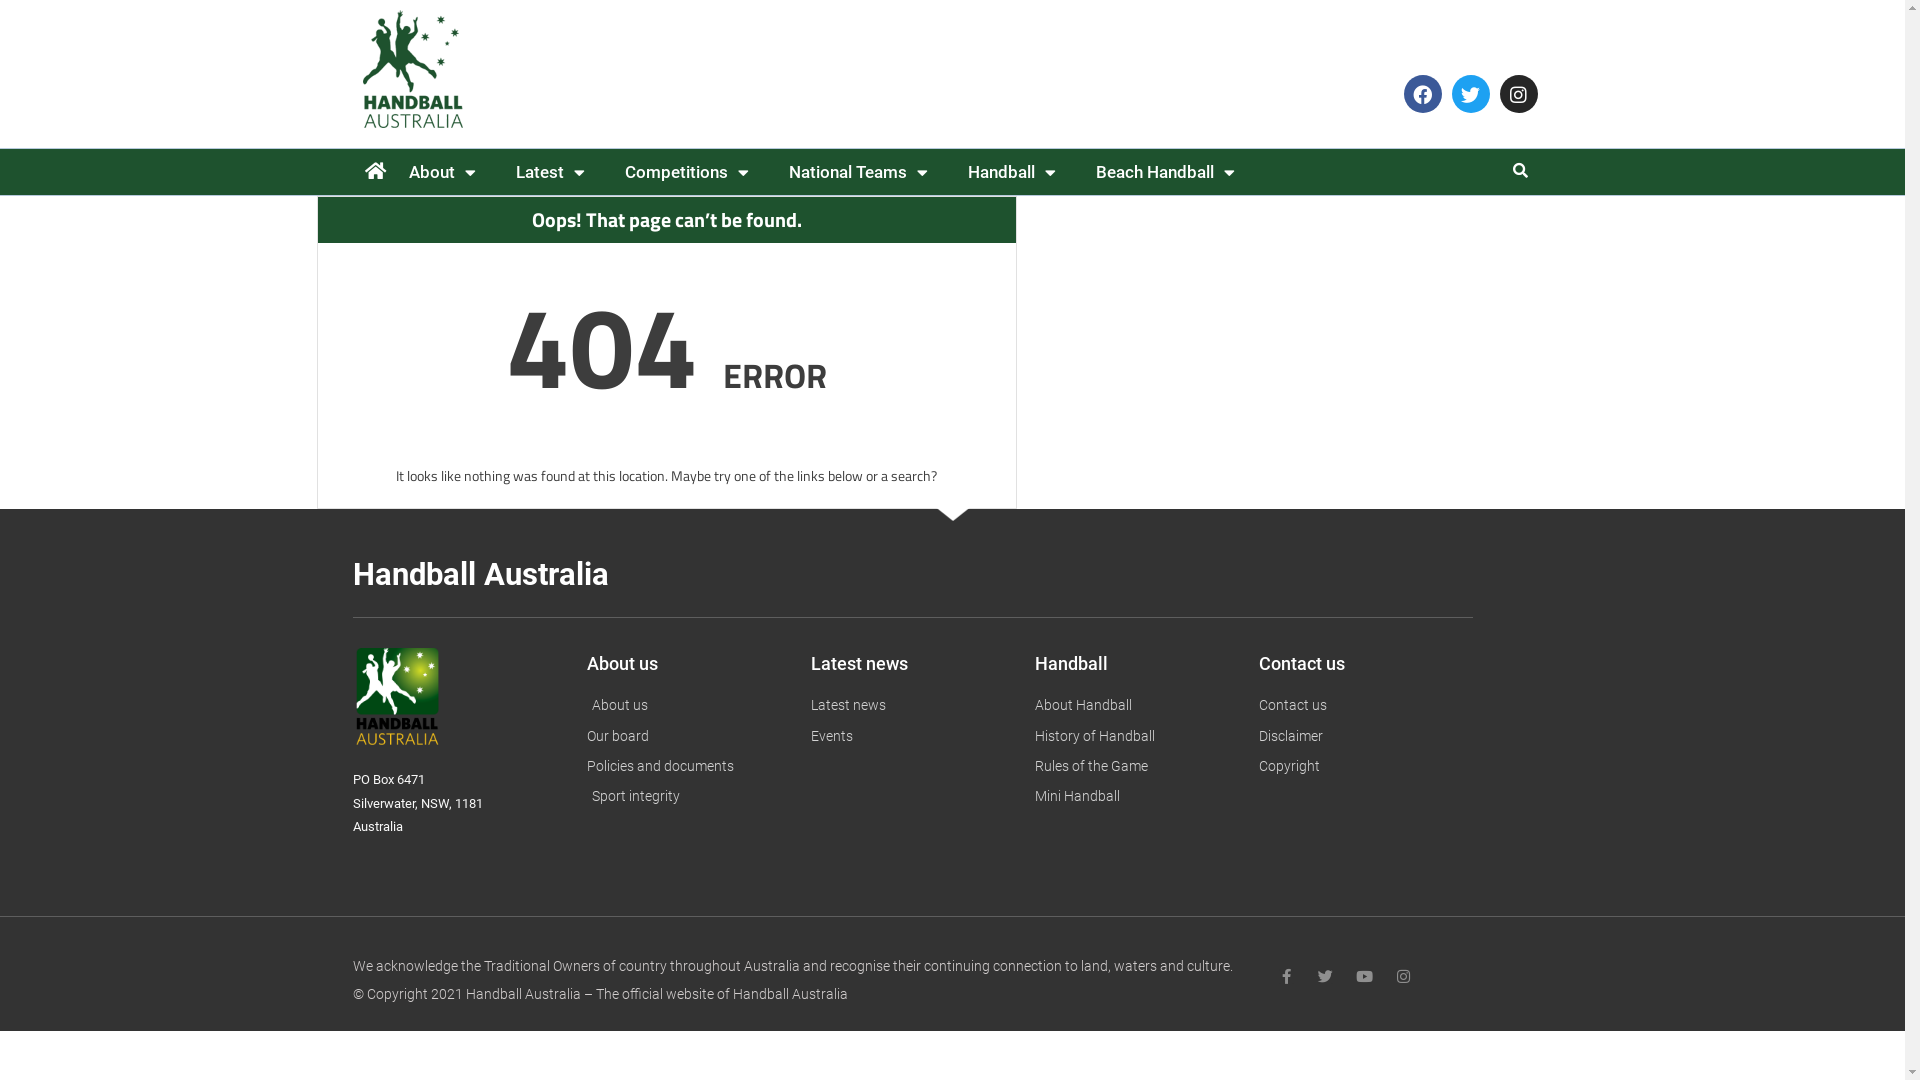  Describe the element at coordinates (1136, 736) in the screenshot. I see `History of Handball` at that location.